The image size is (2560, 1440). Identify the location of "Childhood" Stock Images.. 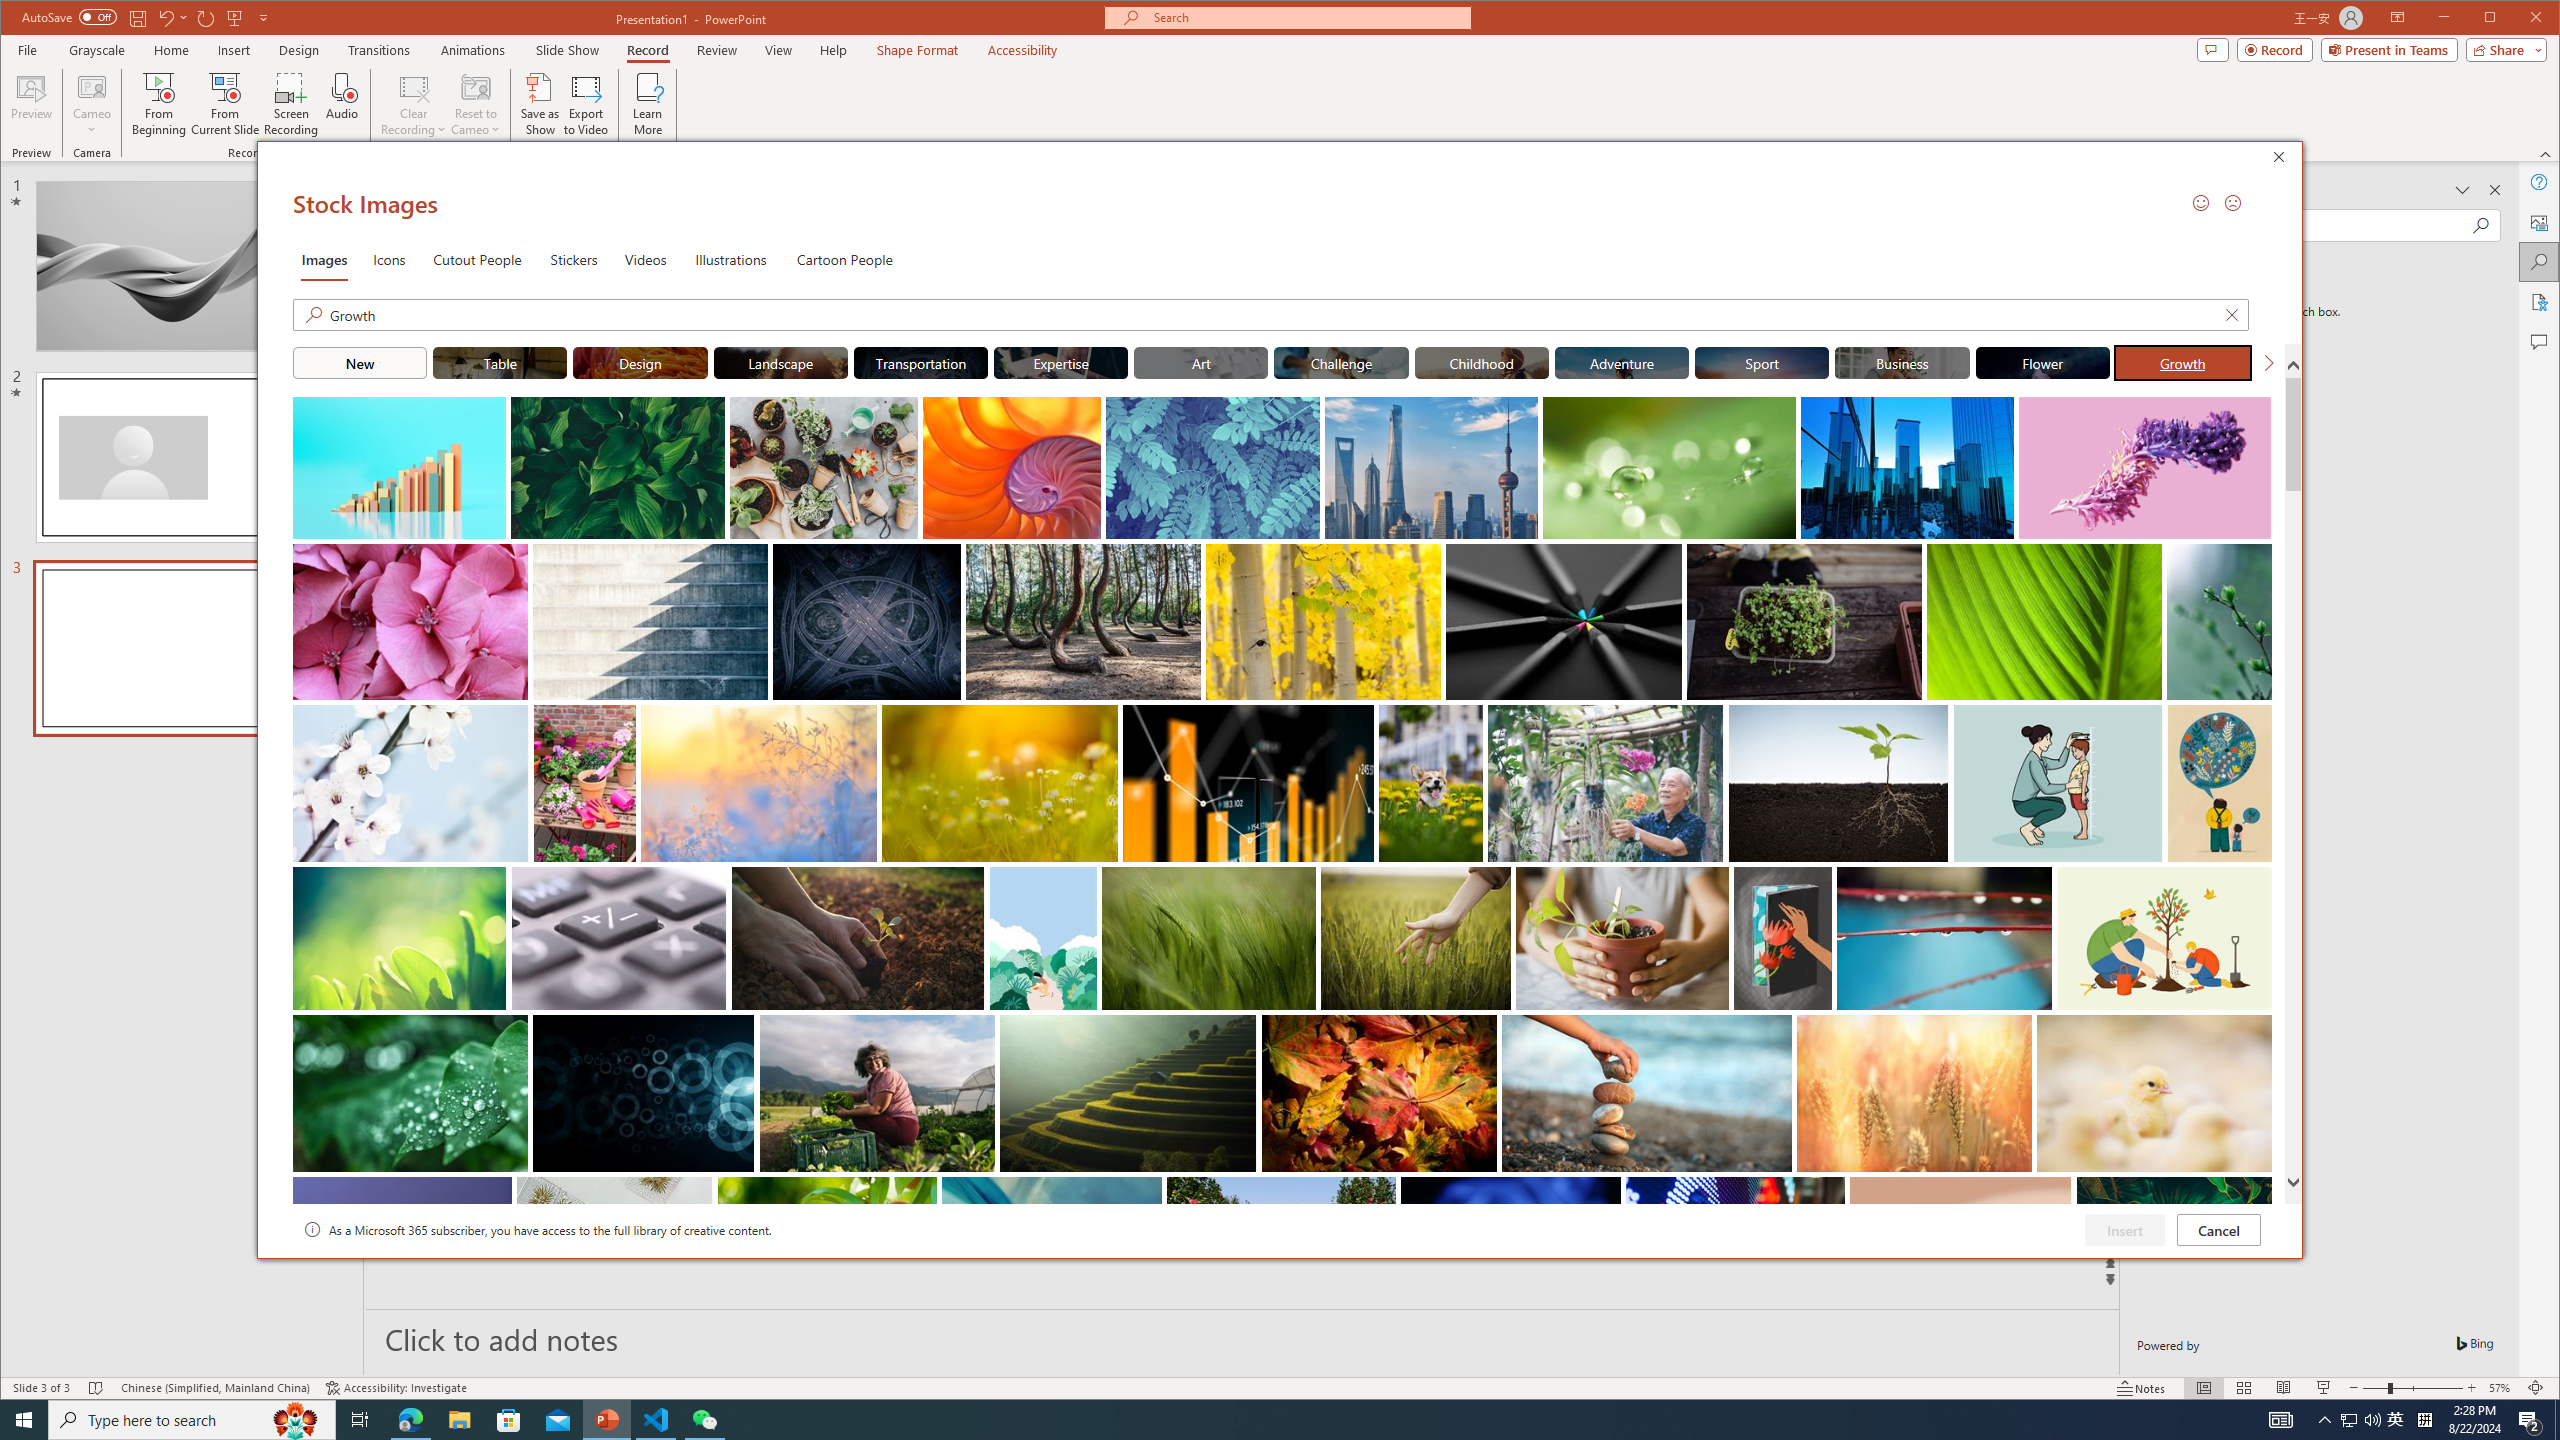
(2540, 262).